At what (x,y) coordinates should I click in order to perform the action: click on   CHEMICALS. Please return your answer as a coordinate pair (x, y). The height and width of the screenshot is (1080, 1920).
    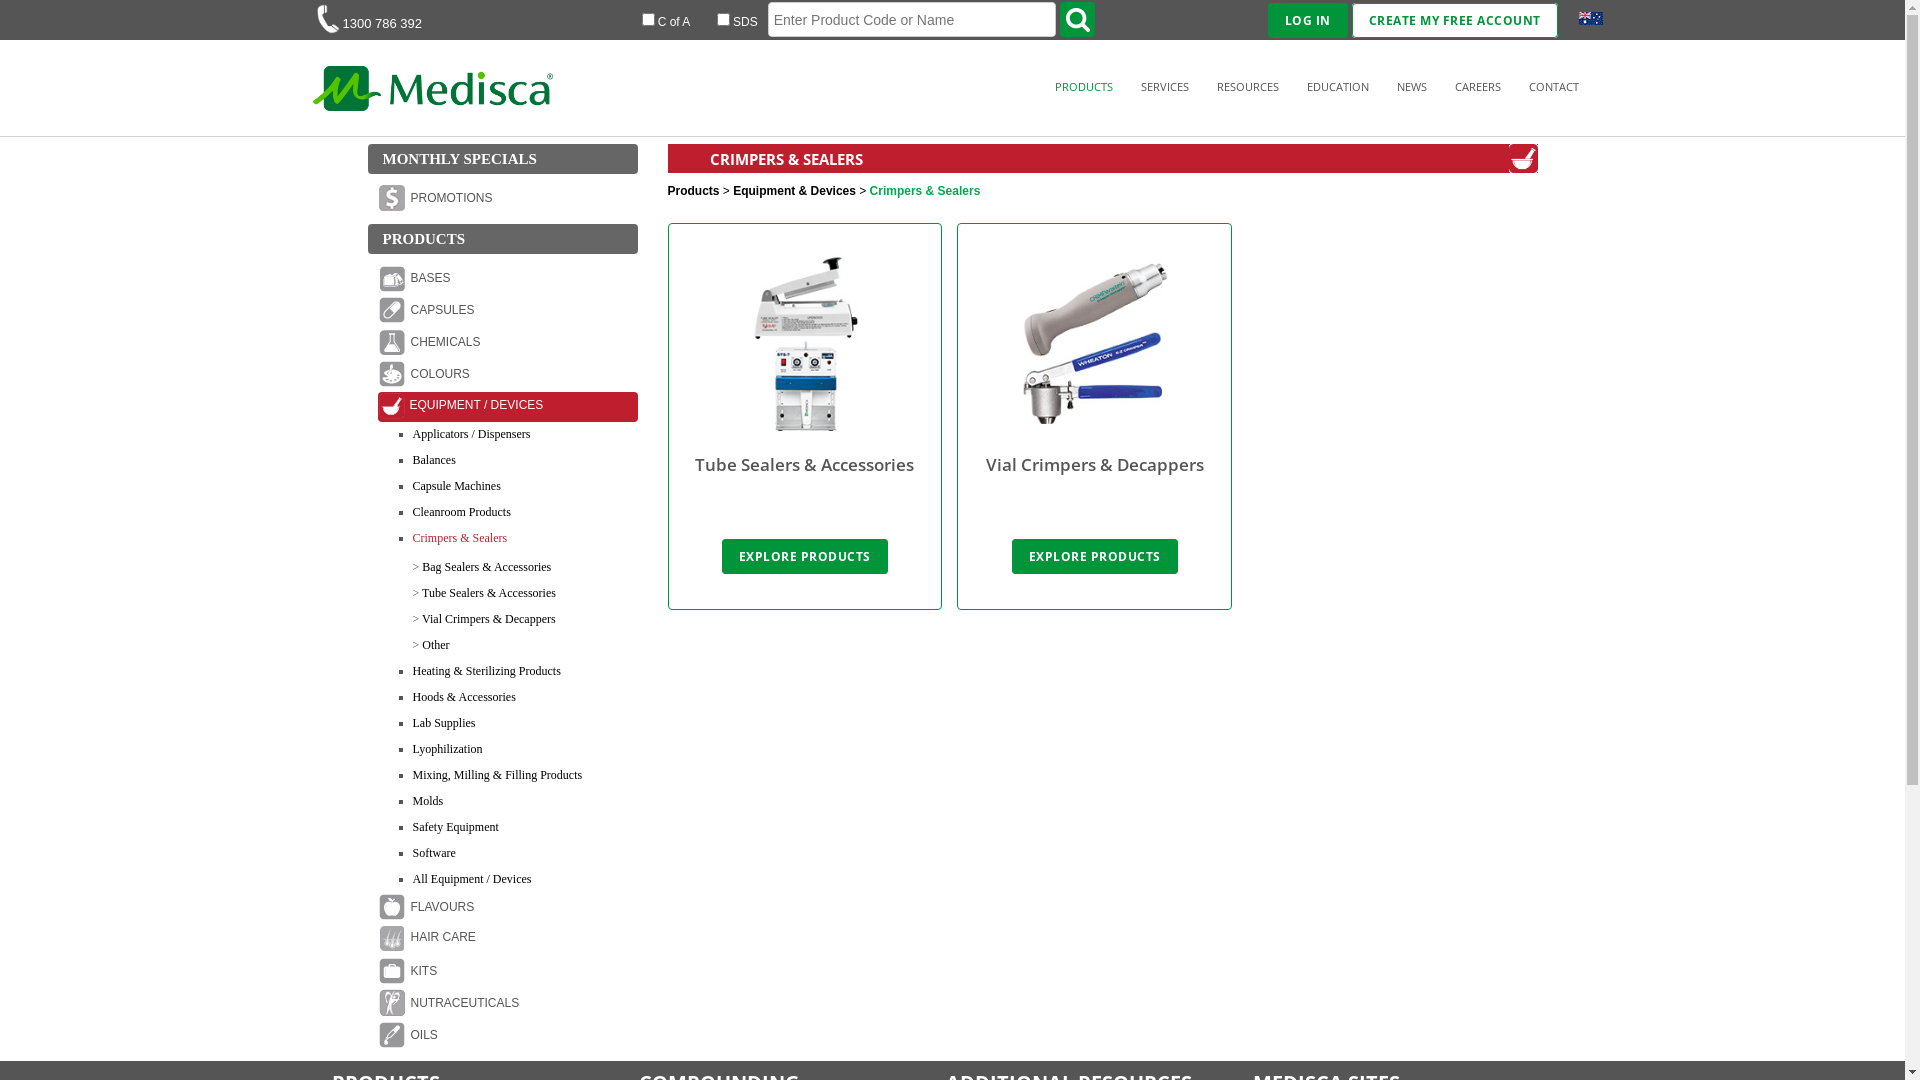
    Looking at the image, I should click on (508, 343).